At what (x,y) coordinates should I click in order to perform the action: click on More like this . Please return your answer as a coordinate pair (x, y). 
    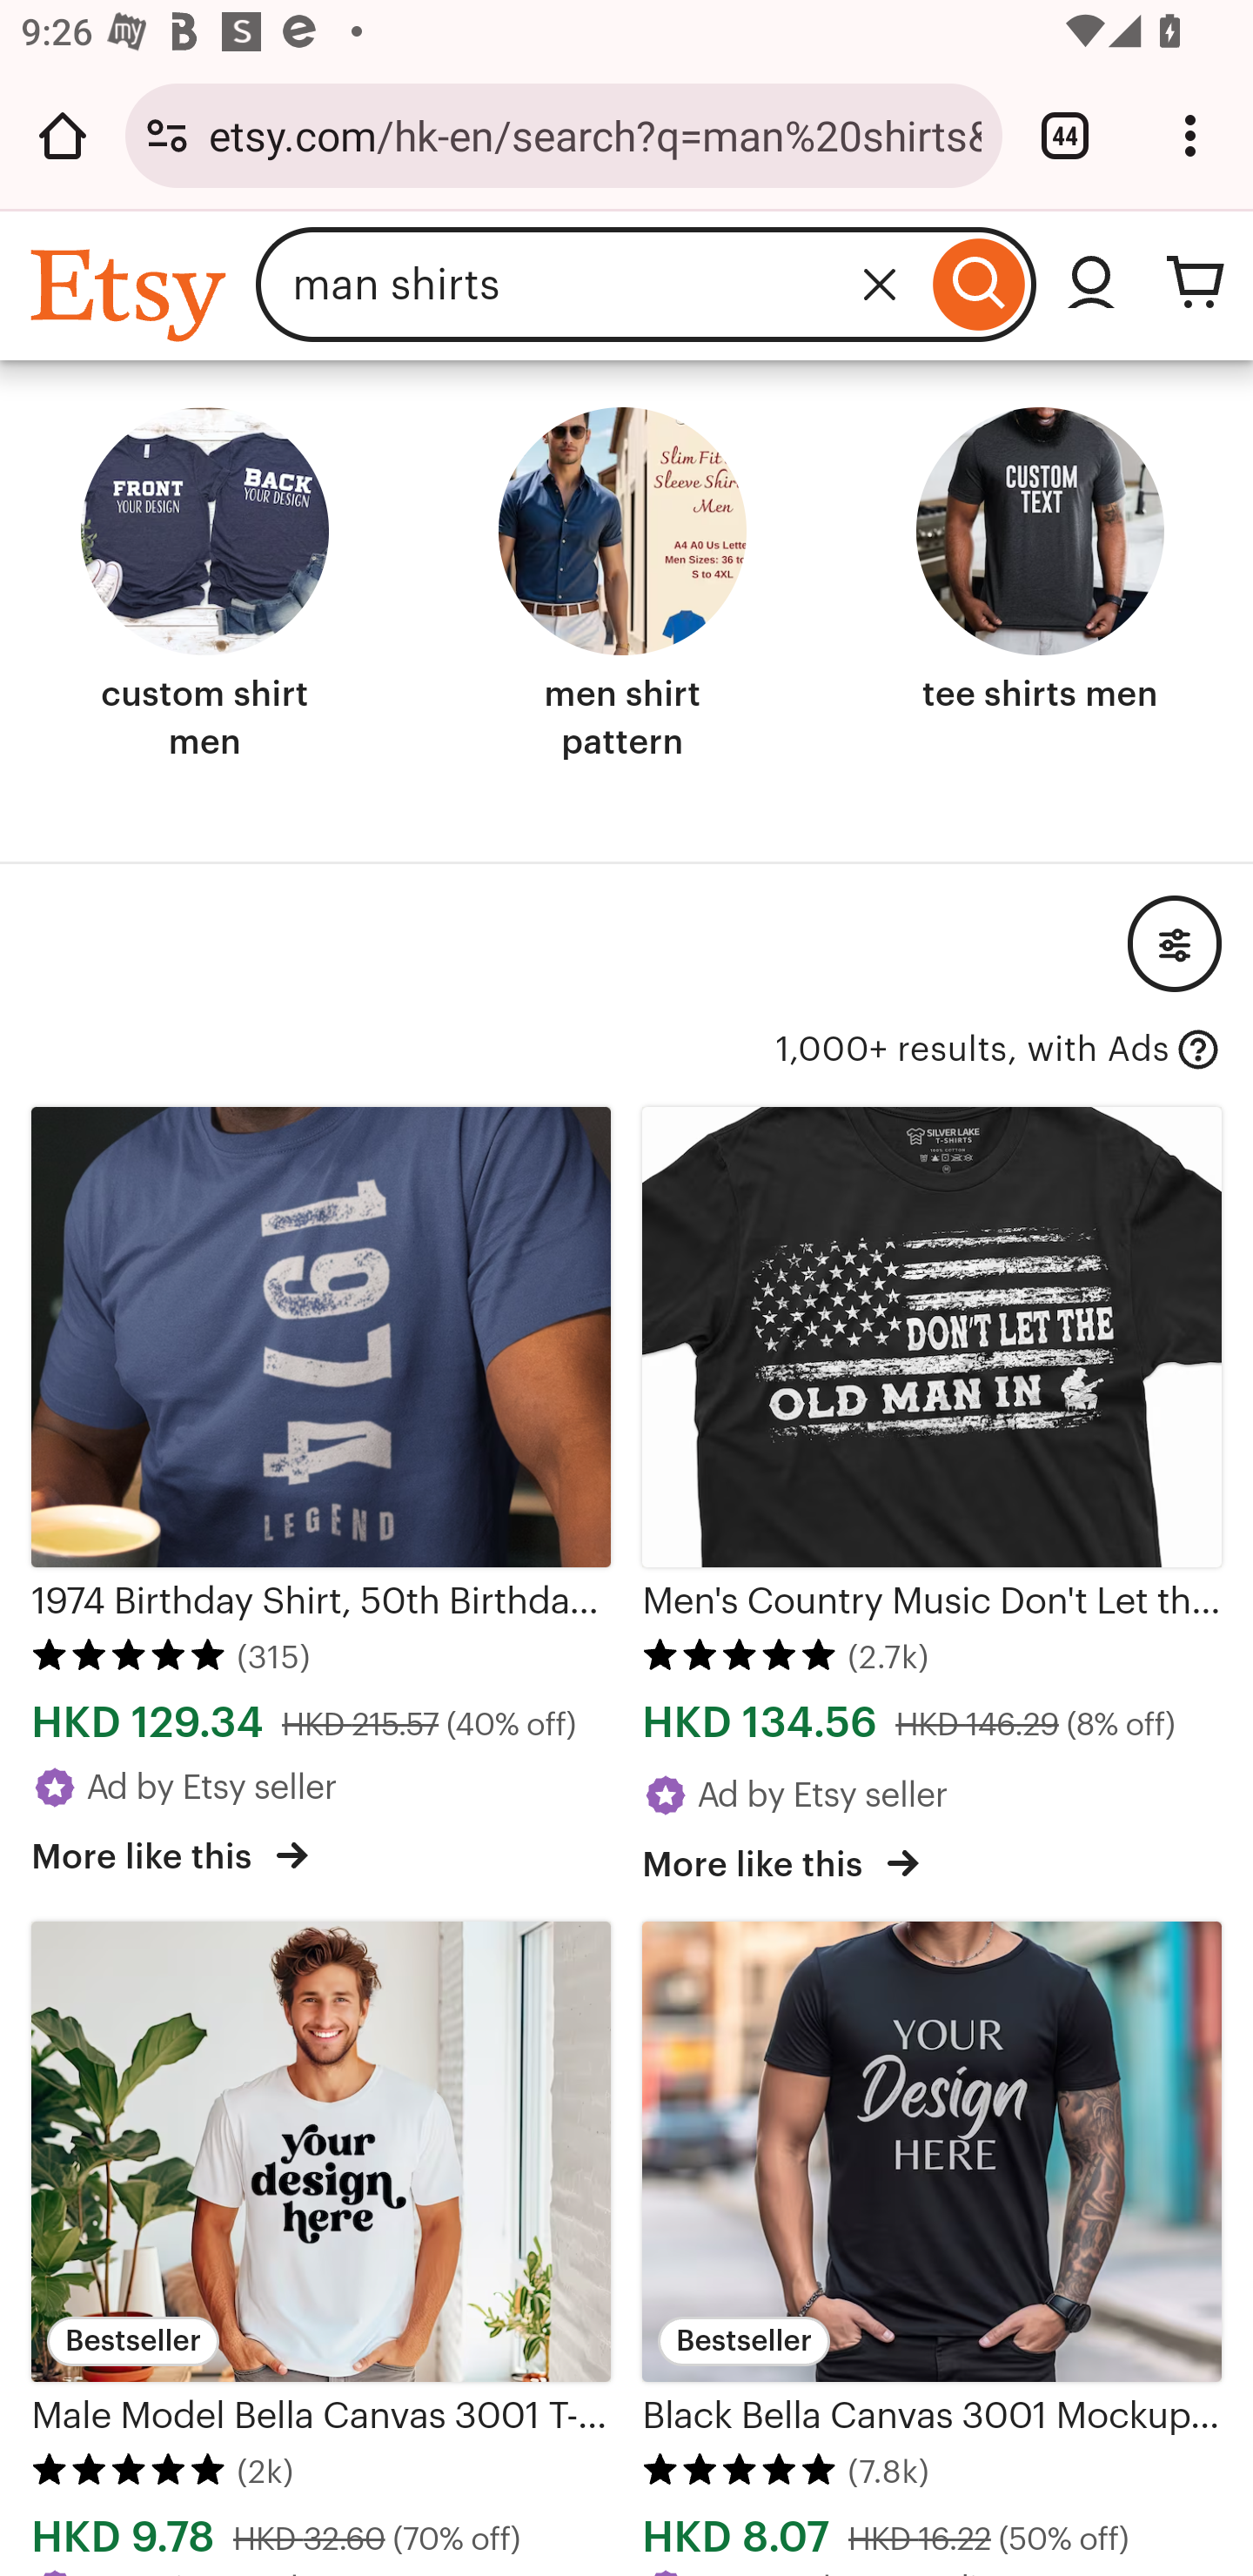
    Looking at the image, I should click on (780, 1861).